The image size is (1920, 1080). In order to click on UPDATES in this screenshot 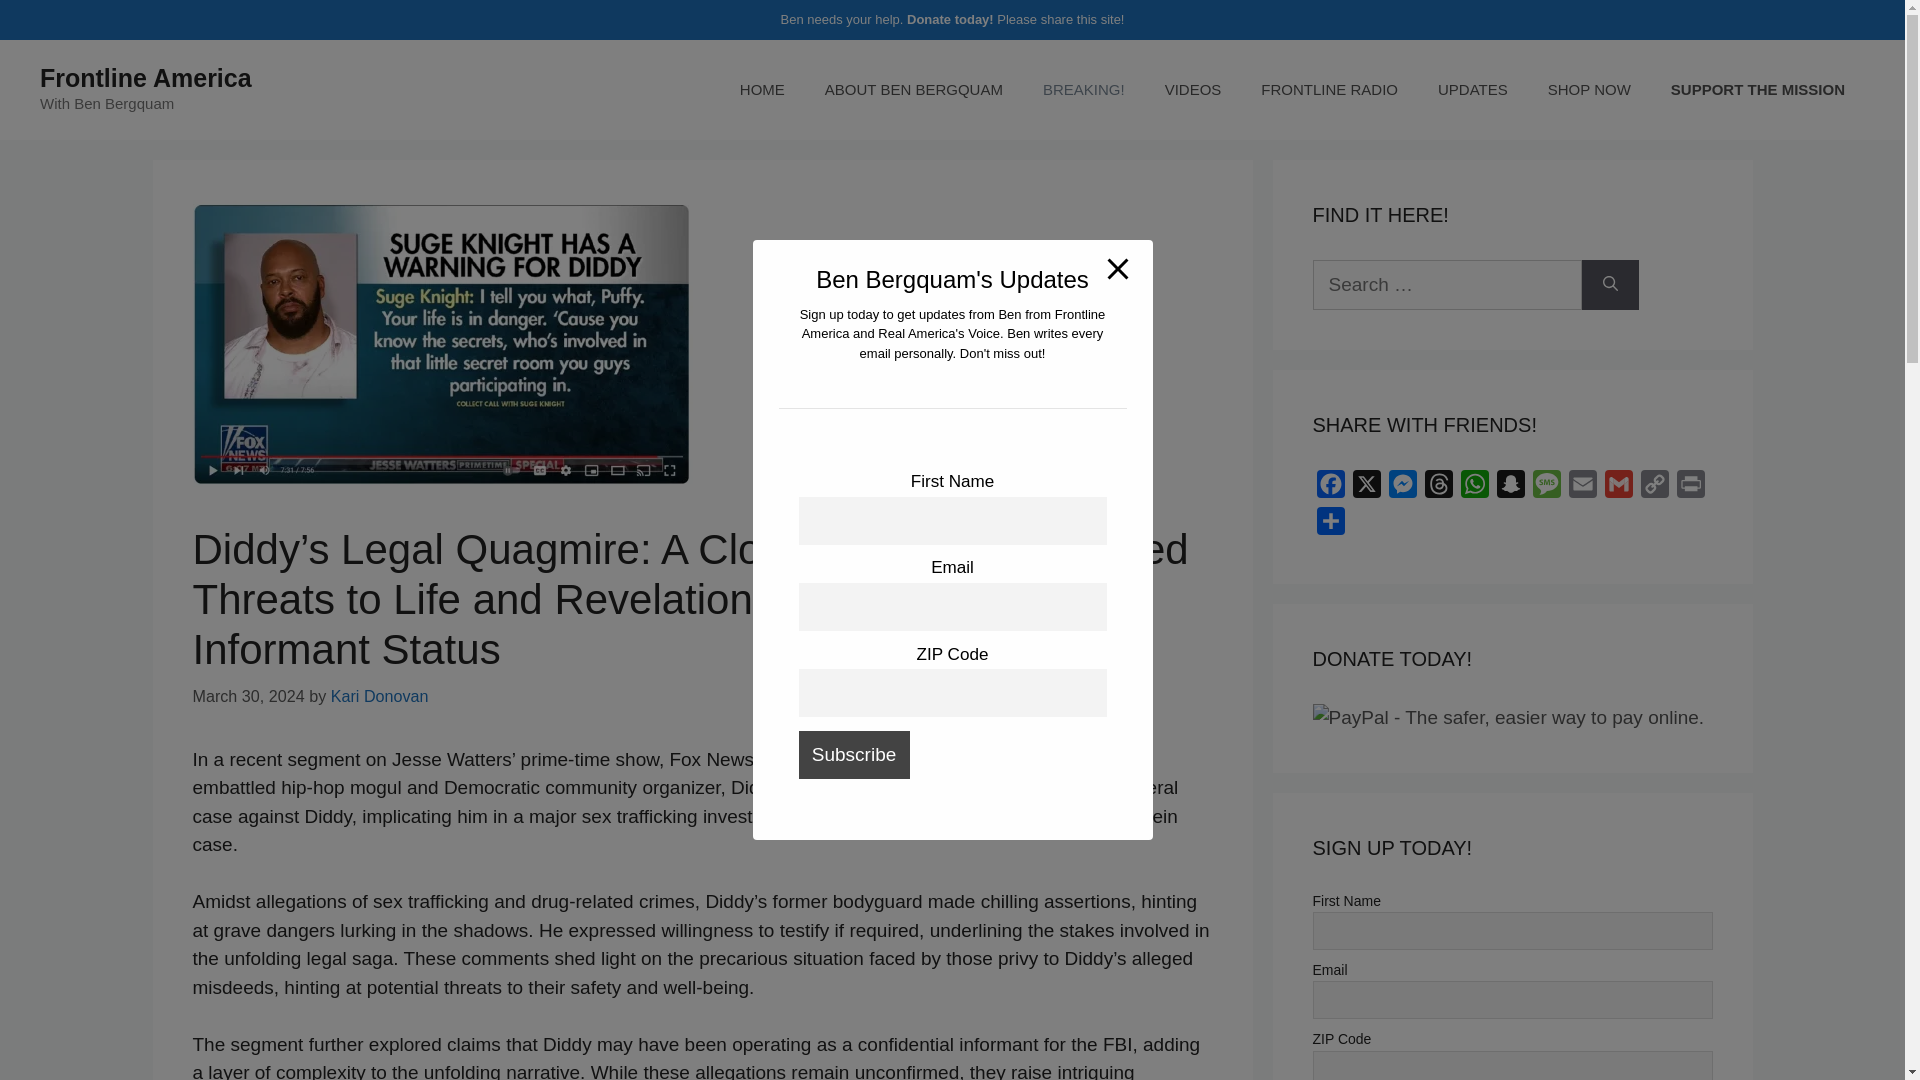, I will do `click(1473, 90)`.